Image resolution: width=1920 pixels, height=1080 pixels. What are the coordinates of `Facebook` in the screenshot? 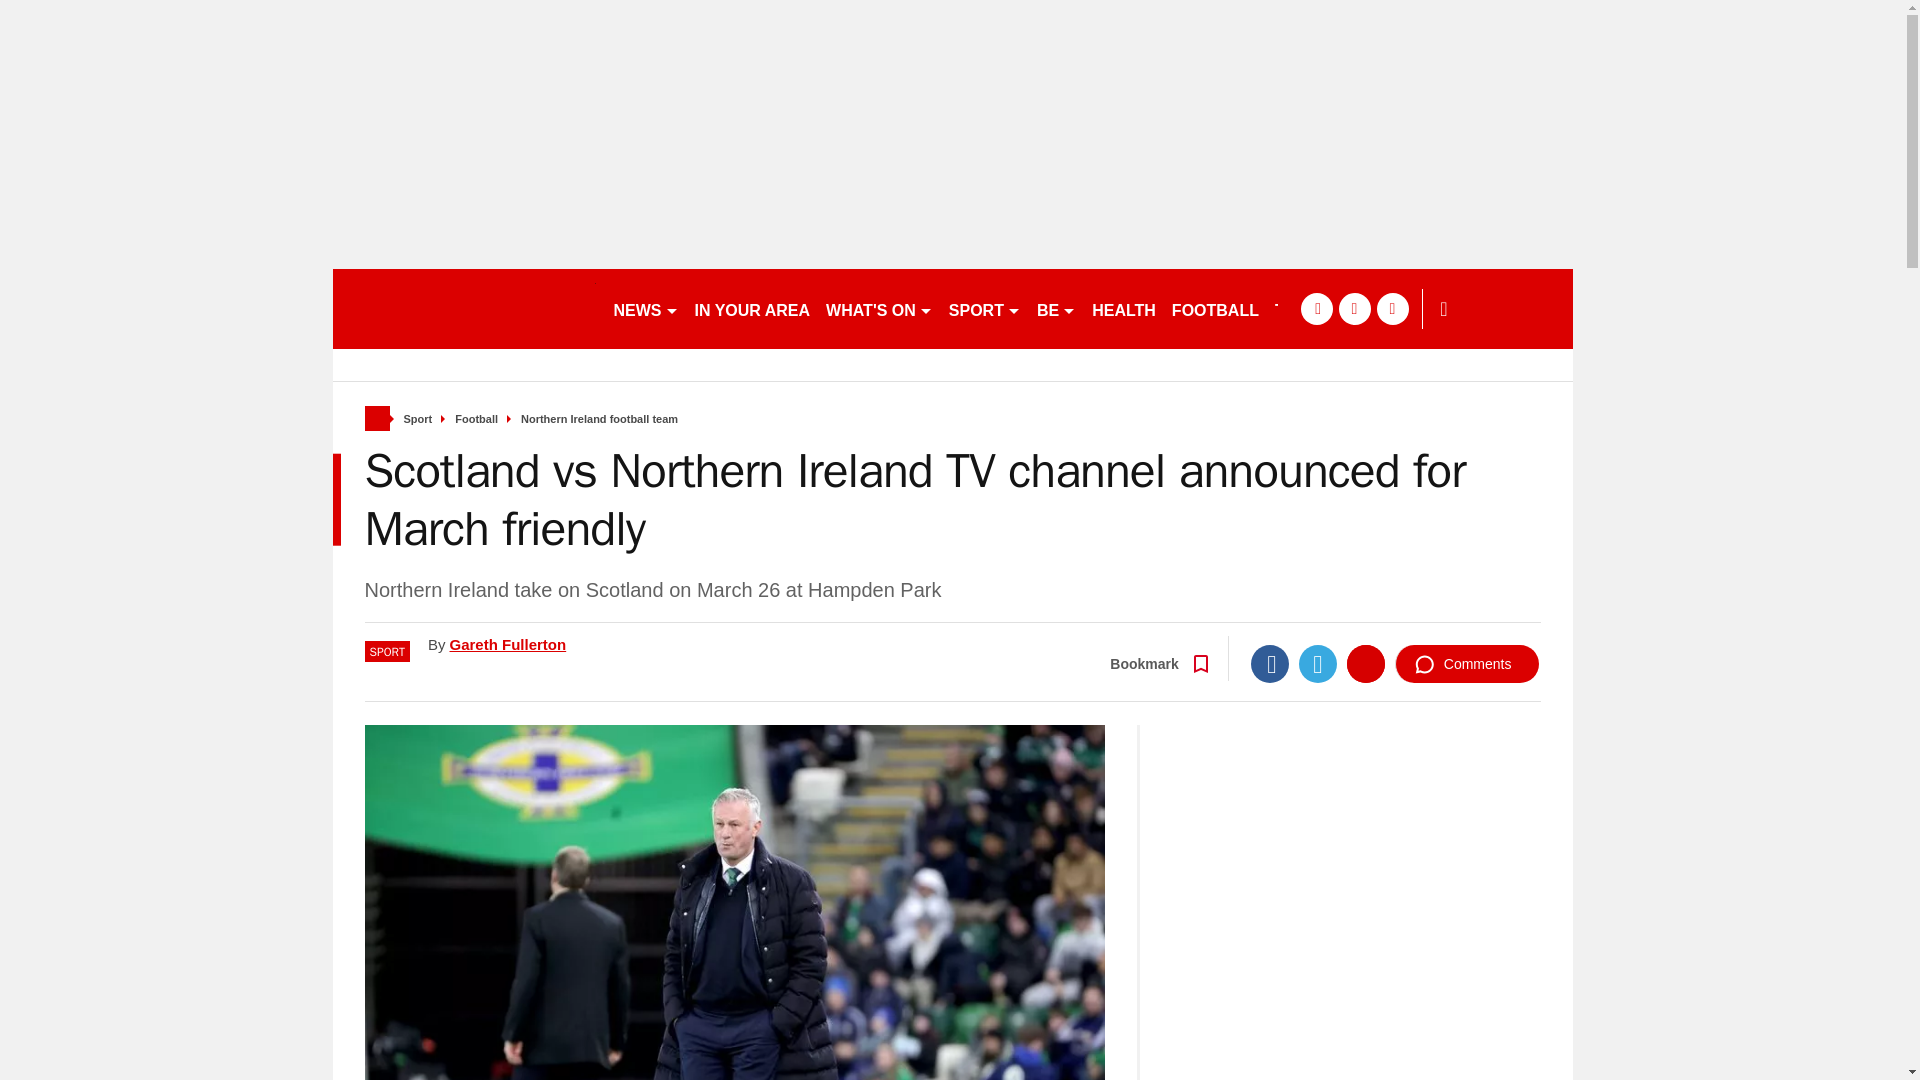 It's located at (1270, 663).